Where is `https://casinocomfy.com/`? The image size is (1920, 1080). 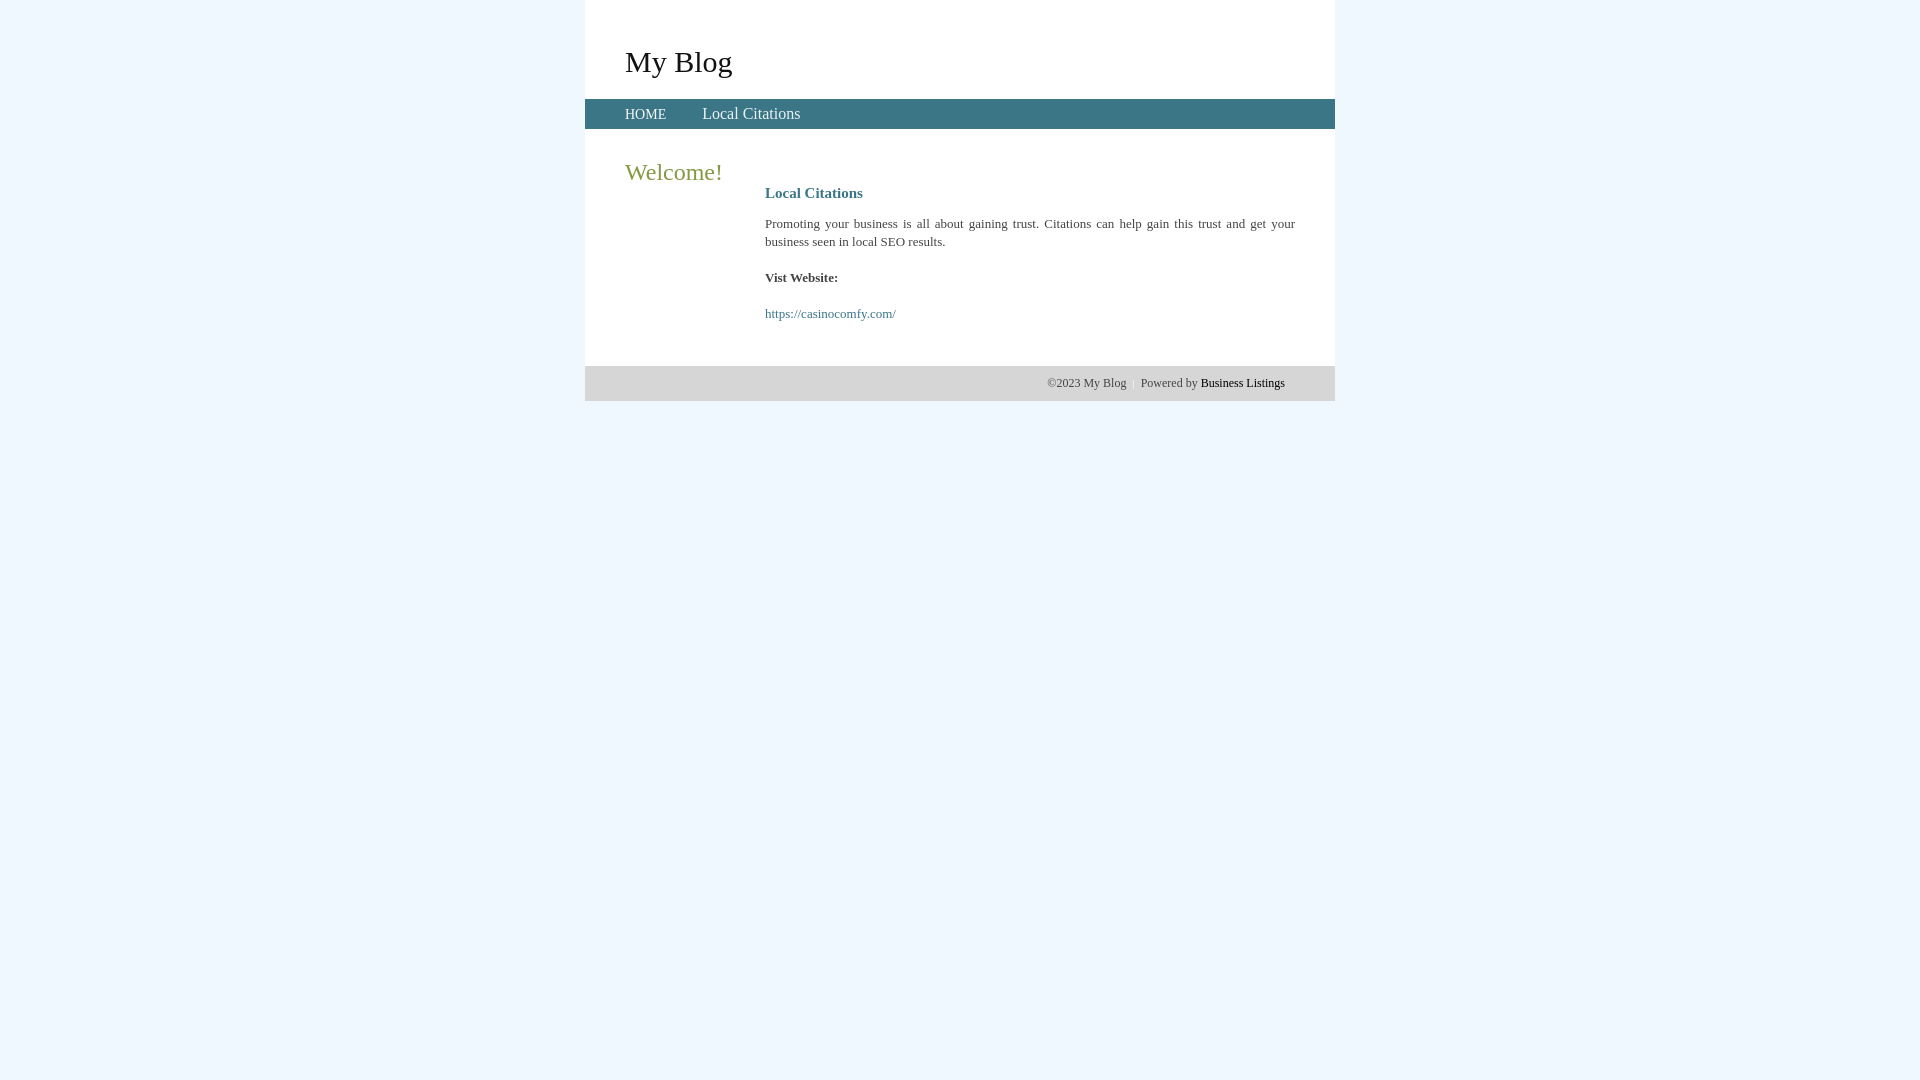 https://casinocomfy.com/ is located at coordinates (830, 314).